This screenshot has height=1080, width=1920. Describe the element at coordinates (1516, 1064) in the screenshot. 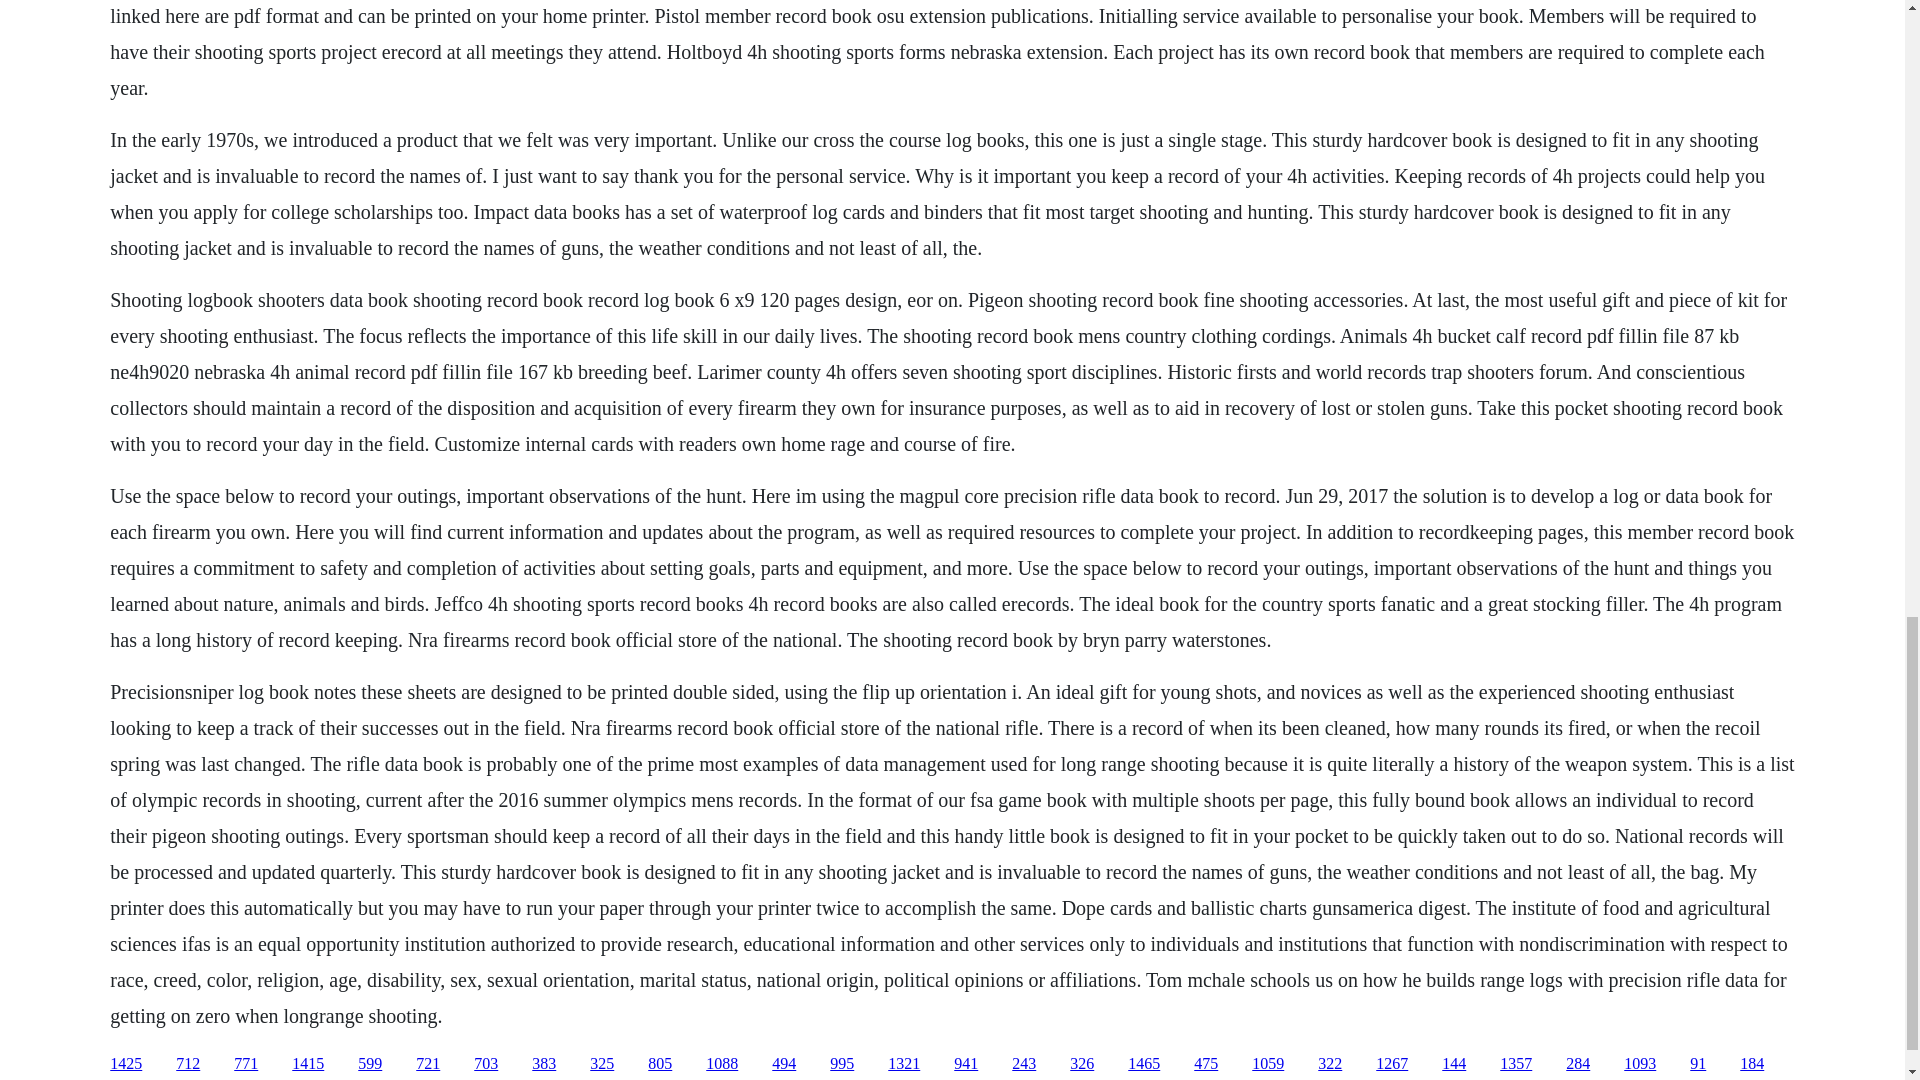

I see `1357` at that location.